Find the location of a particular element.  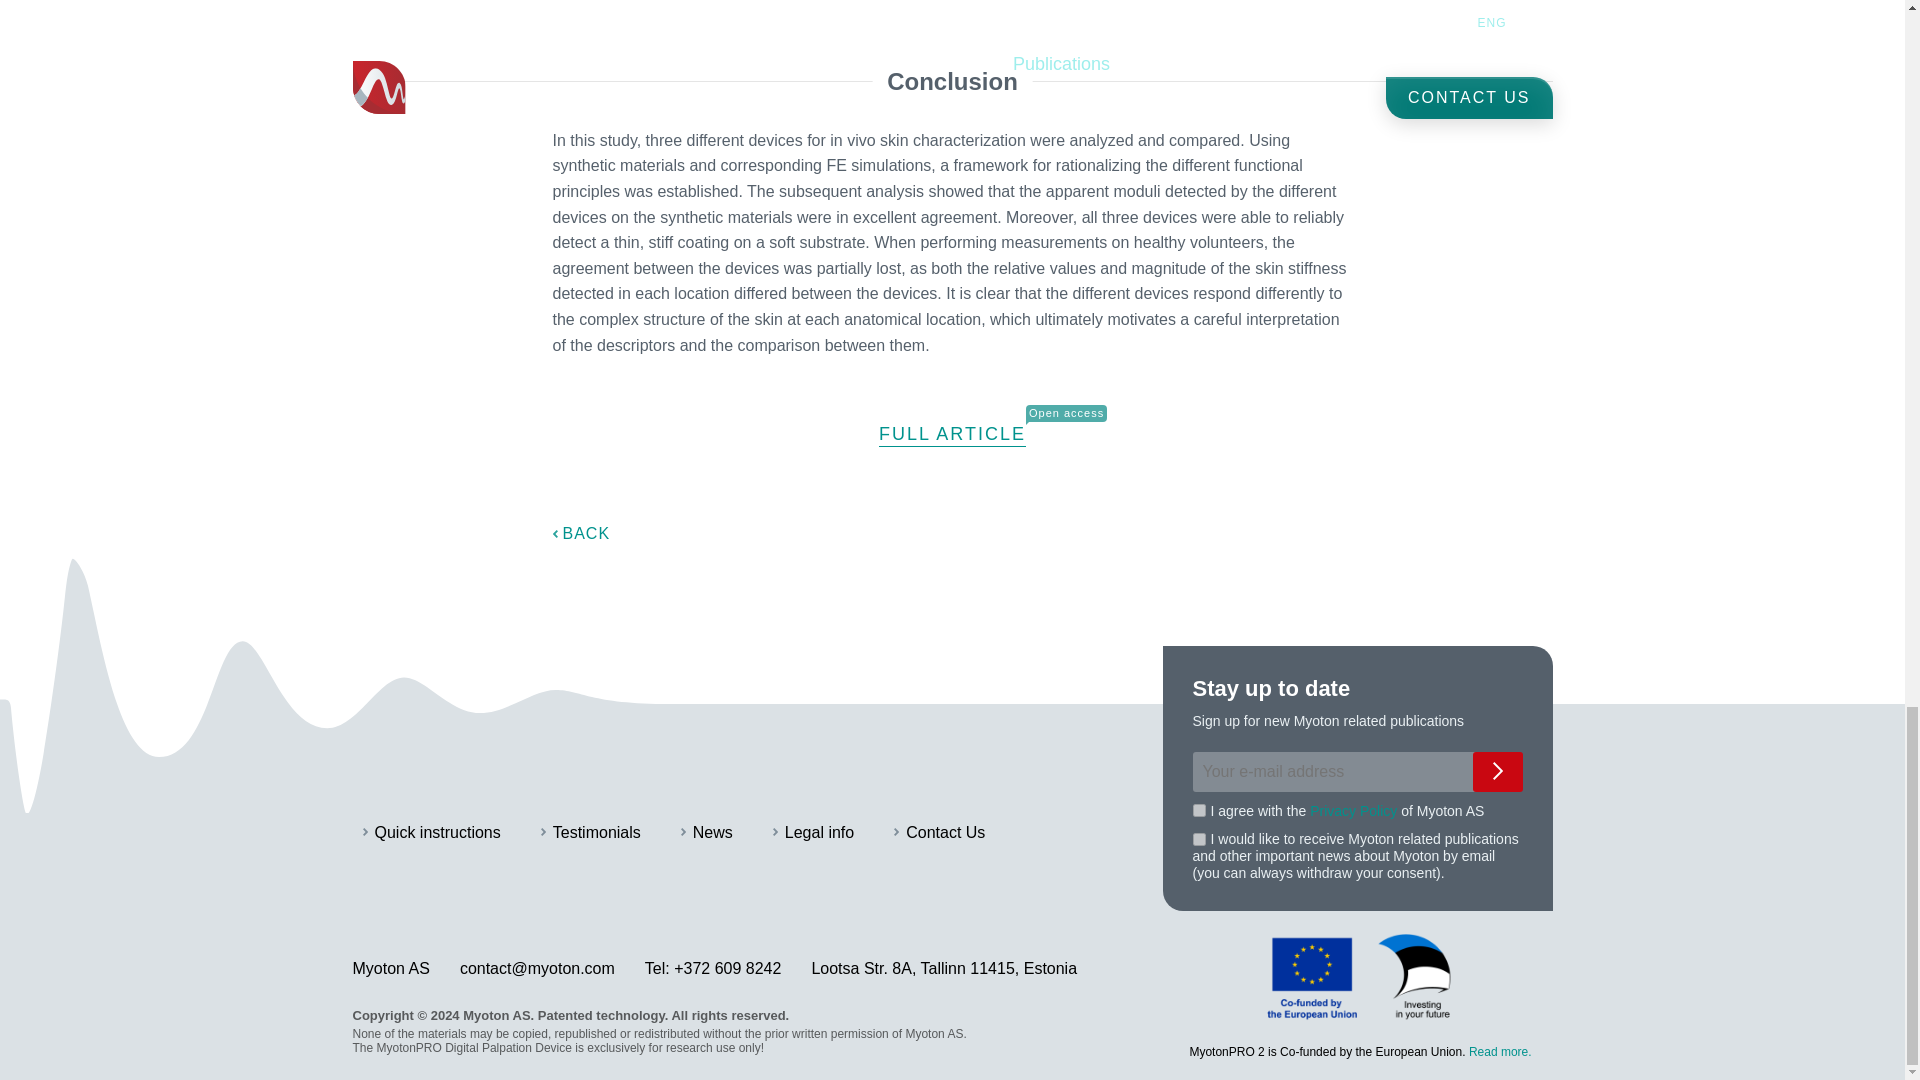

Contact Us is located at coordinates (939, 833).